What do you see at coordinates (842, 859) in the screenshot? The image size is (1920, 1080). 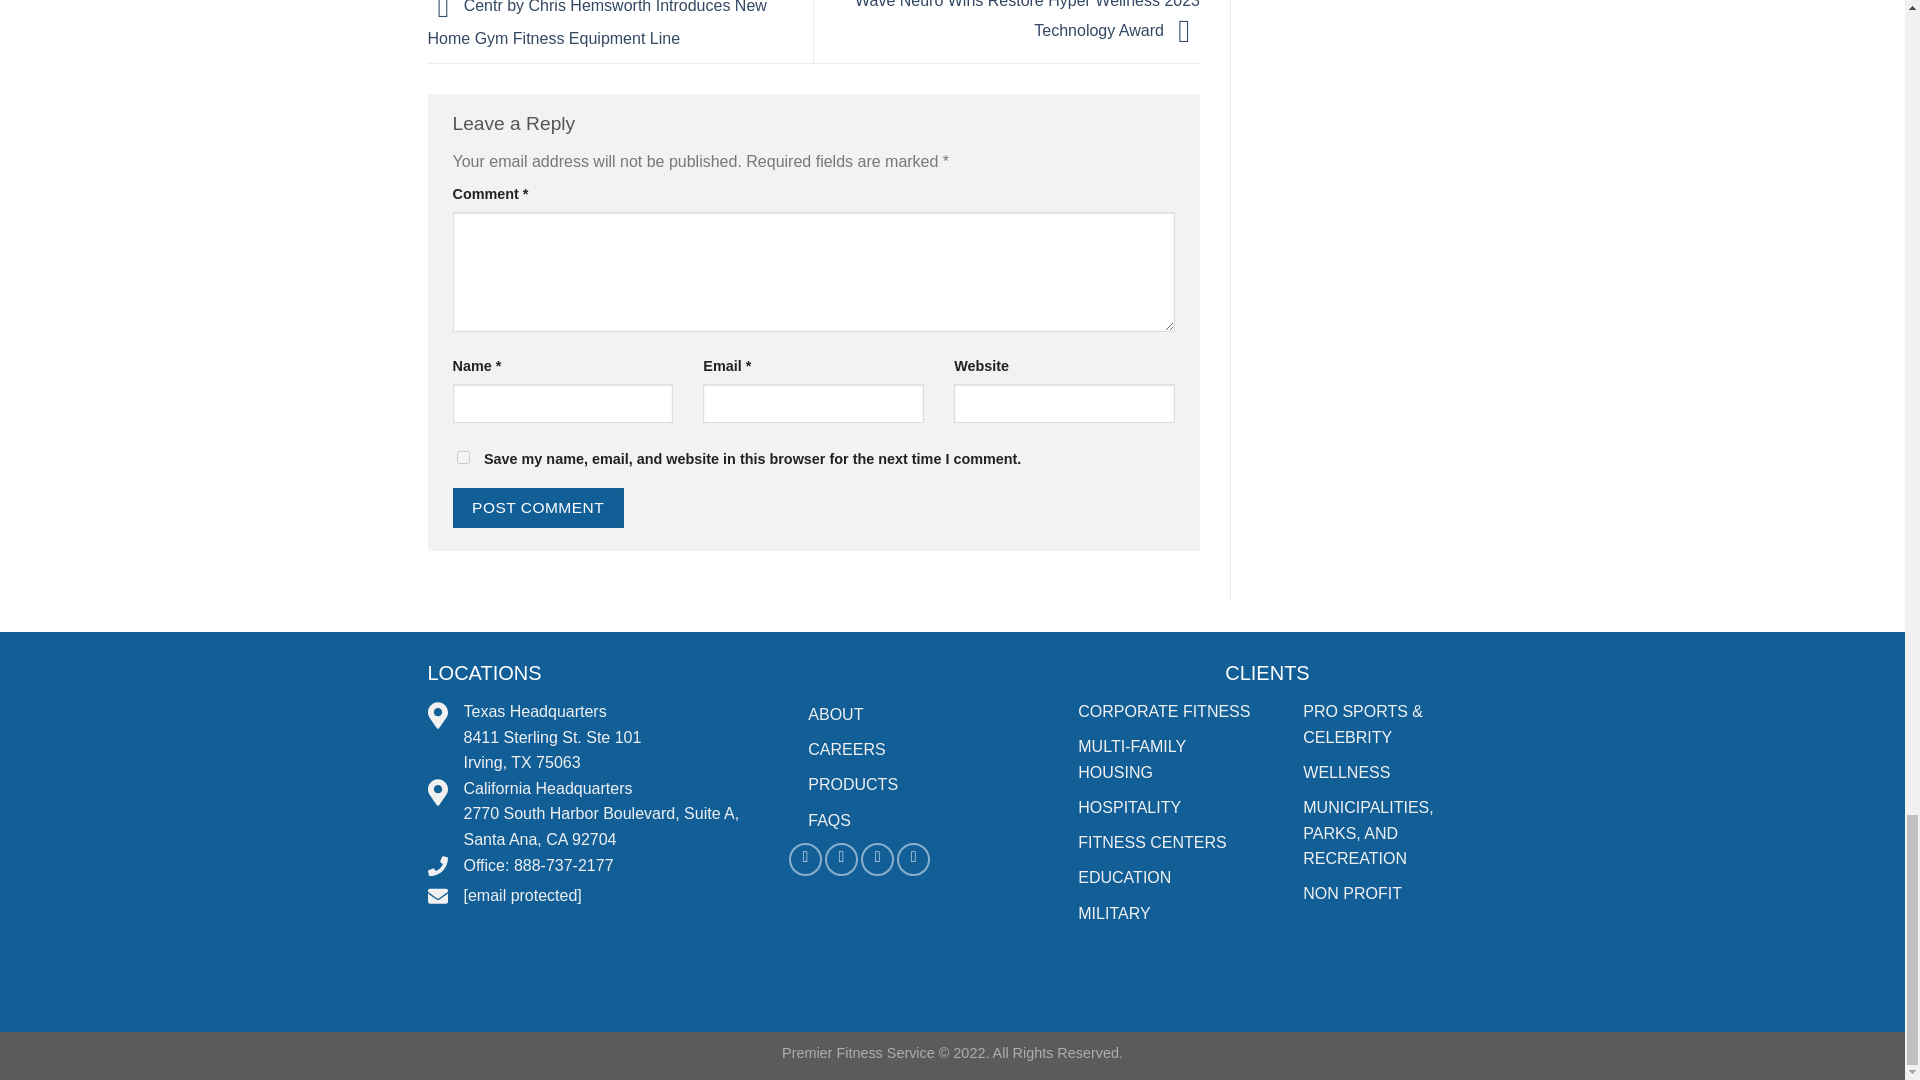 I see `Follow on Instagram` at bounding box center [842, 859].